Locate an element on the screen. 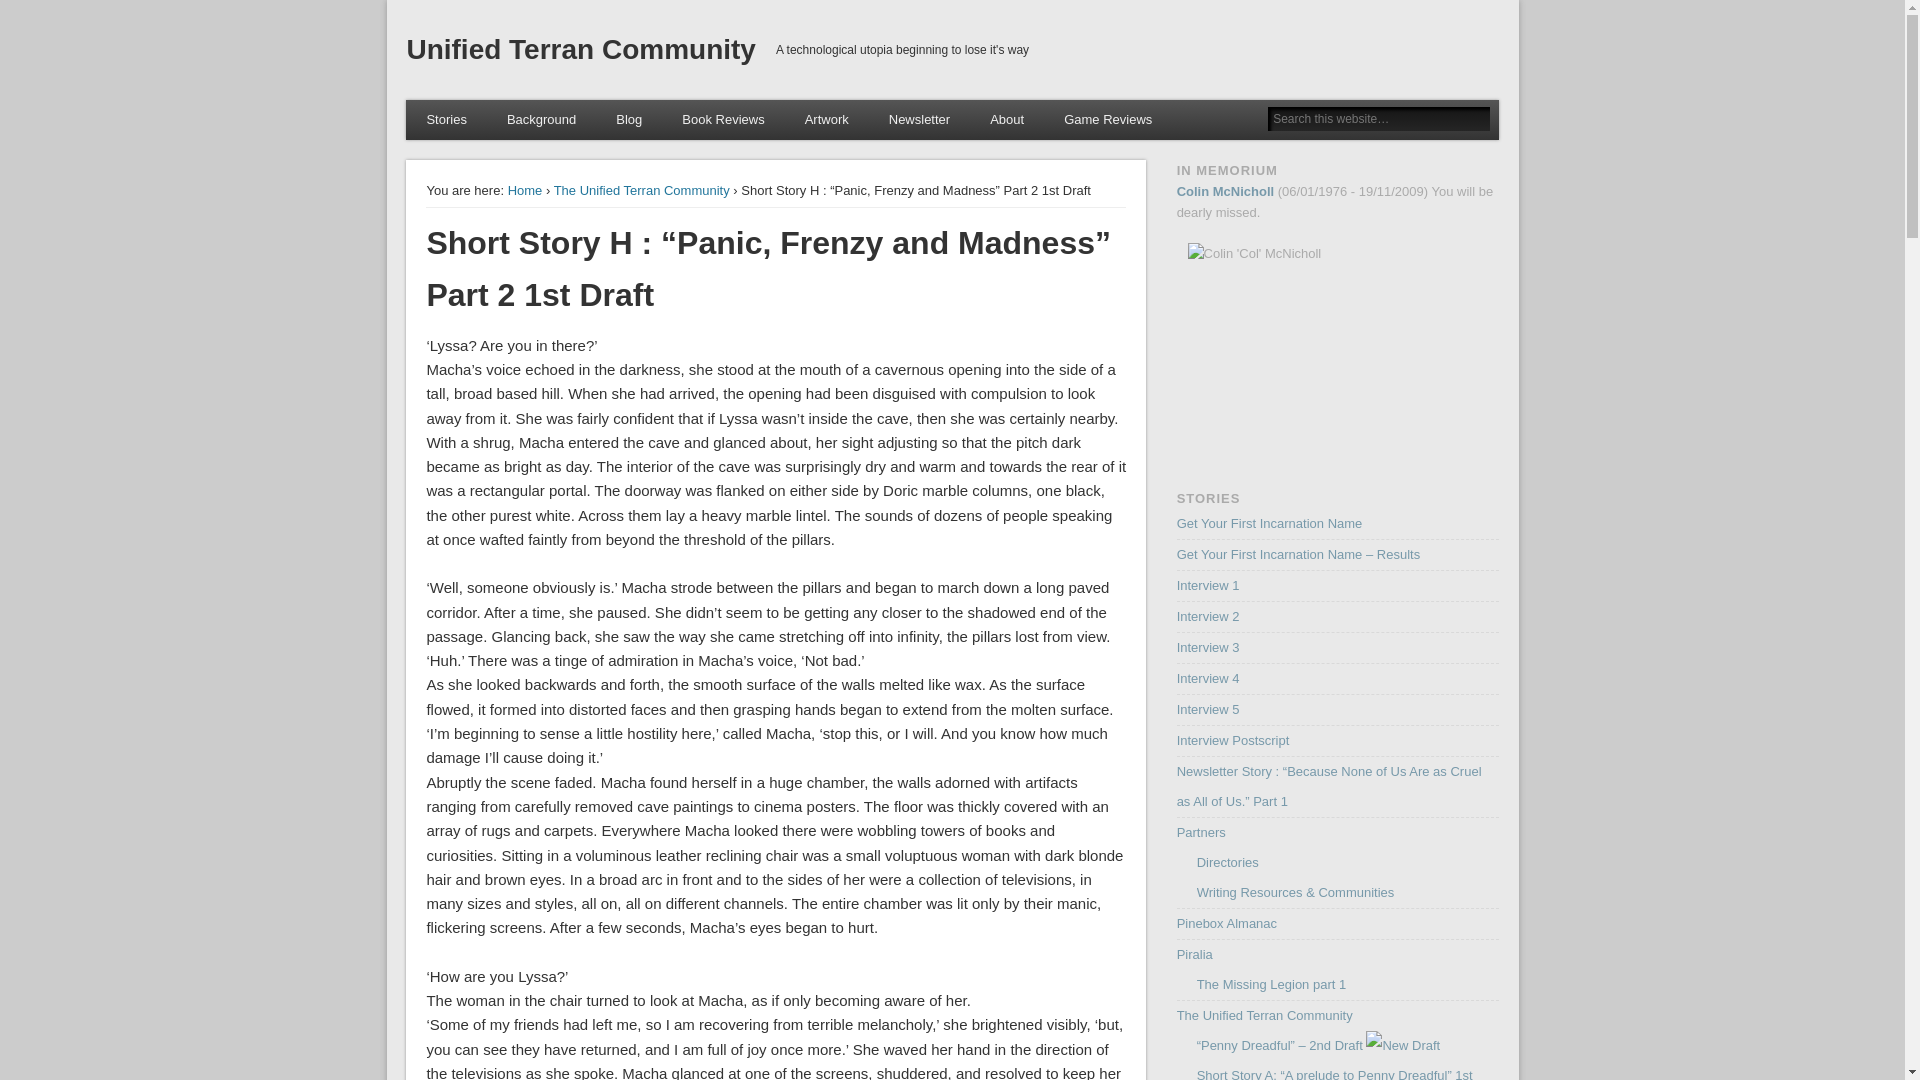  Piralia is located at coordinates (1194, 954).